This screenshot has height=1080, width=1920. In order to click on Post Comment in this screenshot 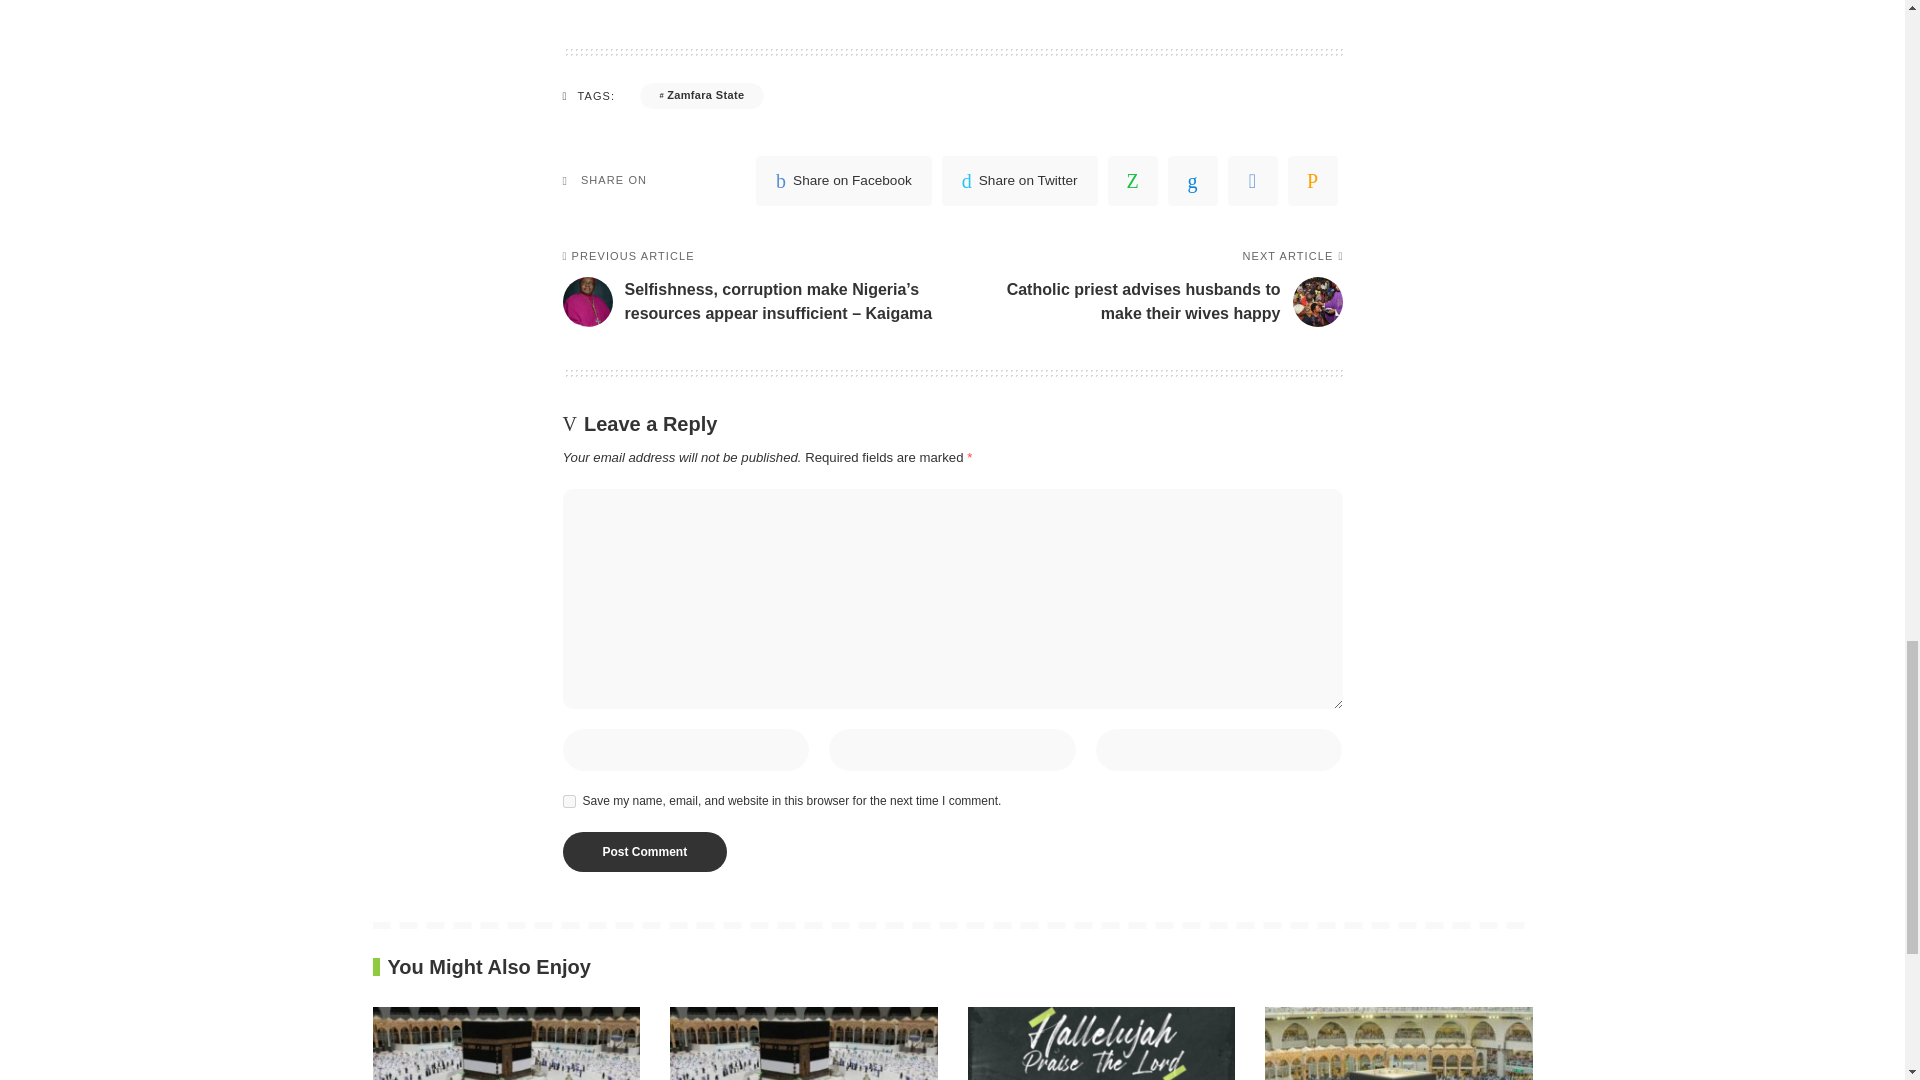, I will do `click(644, 851)`.